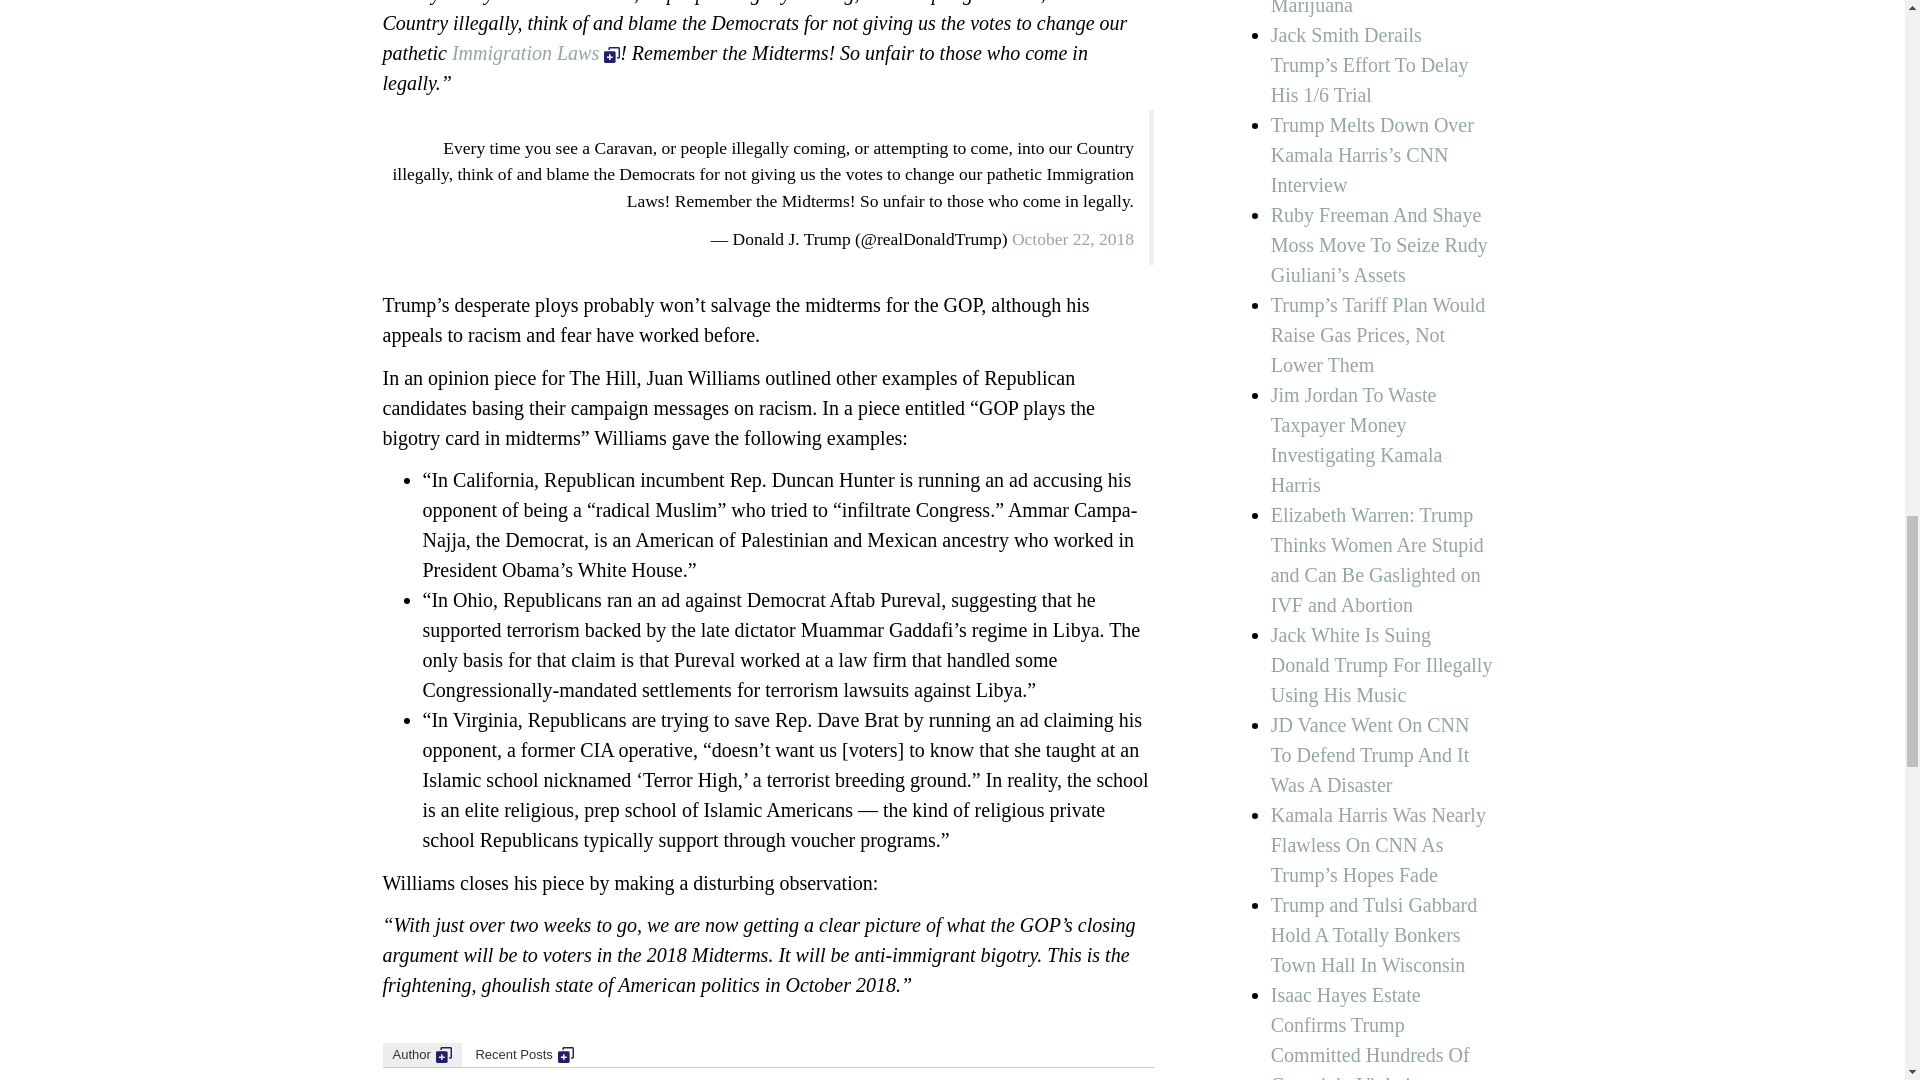 The width and height of the screenshot is (1920, 1080). What do you see at coordinates (421, 1055) in the screenshot?
I see `Author` at bounding box center [421, 1055].